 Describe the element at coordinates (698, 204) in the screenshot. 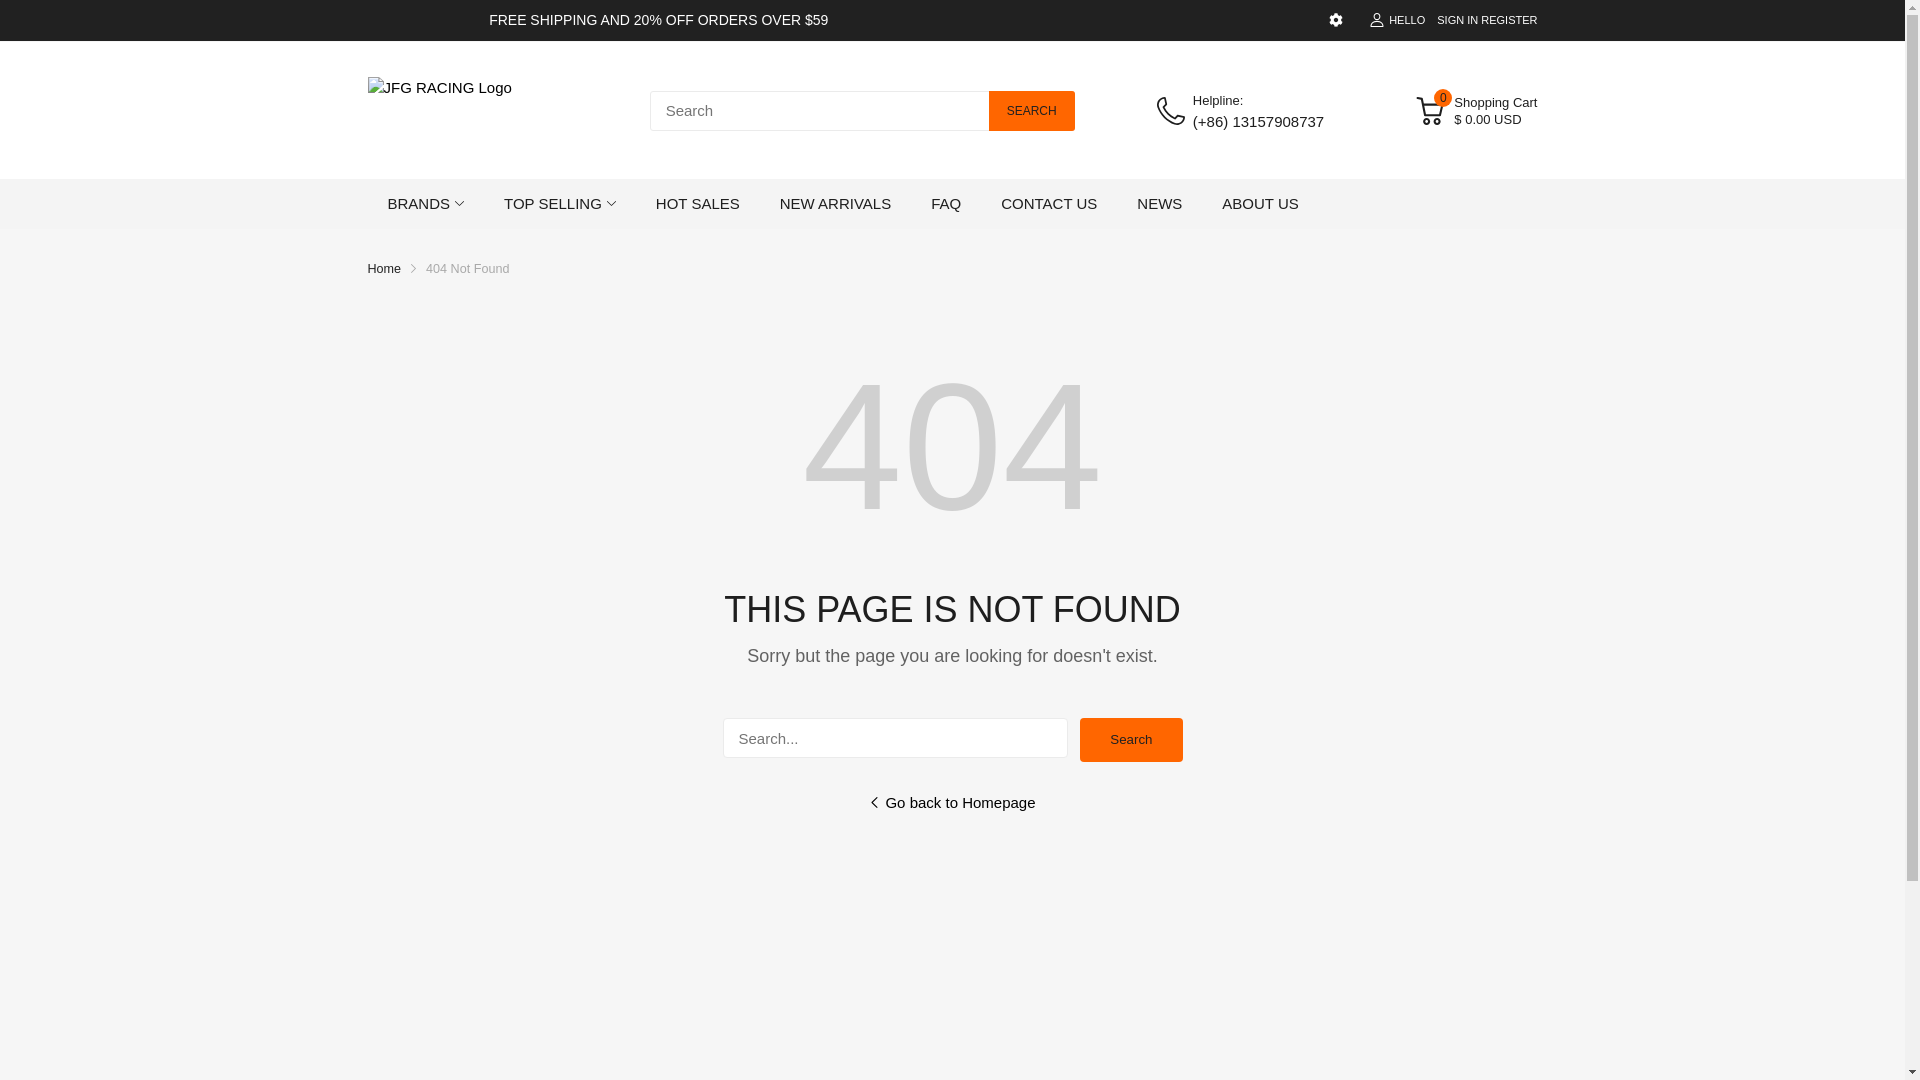

I see `HOT SALES` at that location.